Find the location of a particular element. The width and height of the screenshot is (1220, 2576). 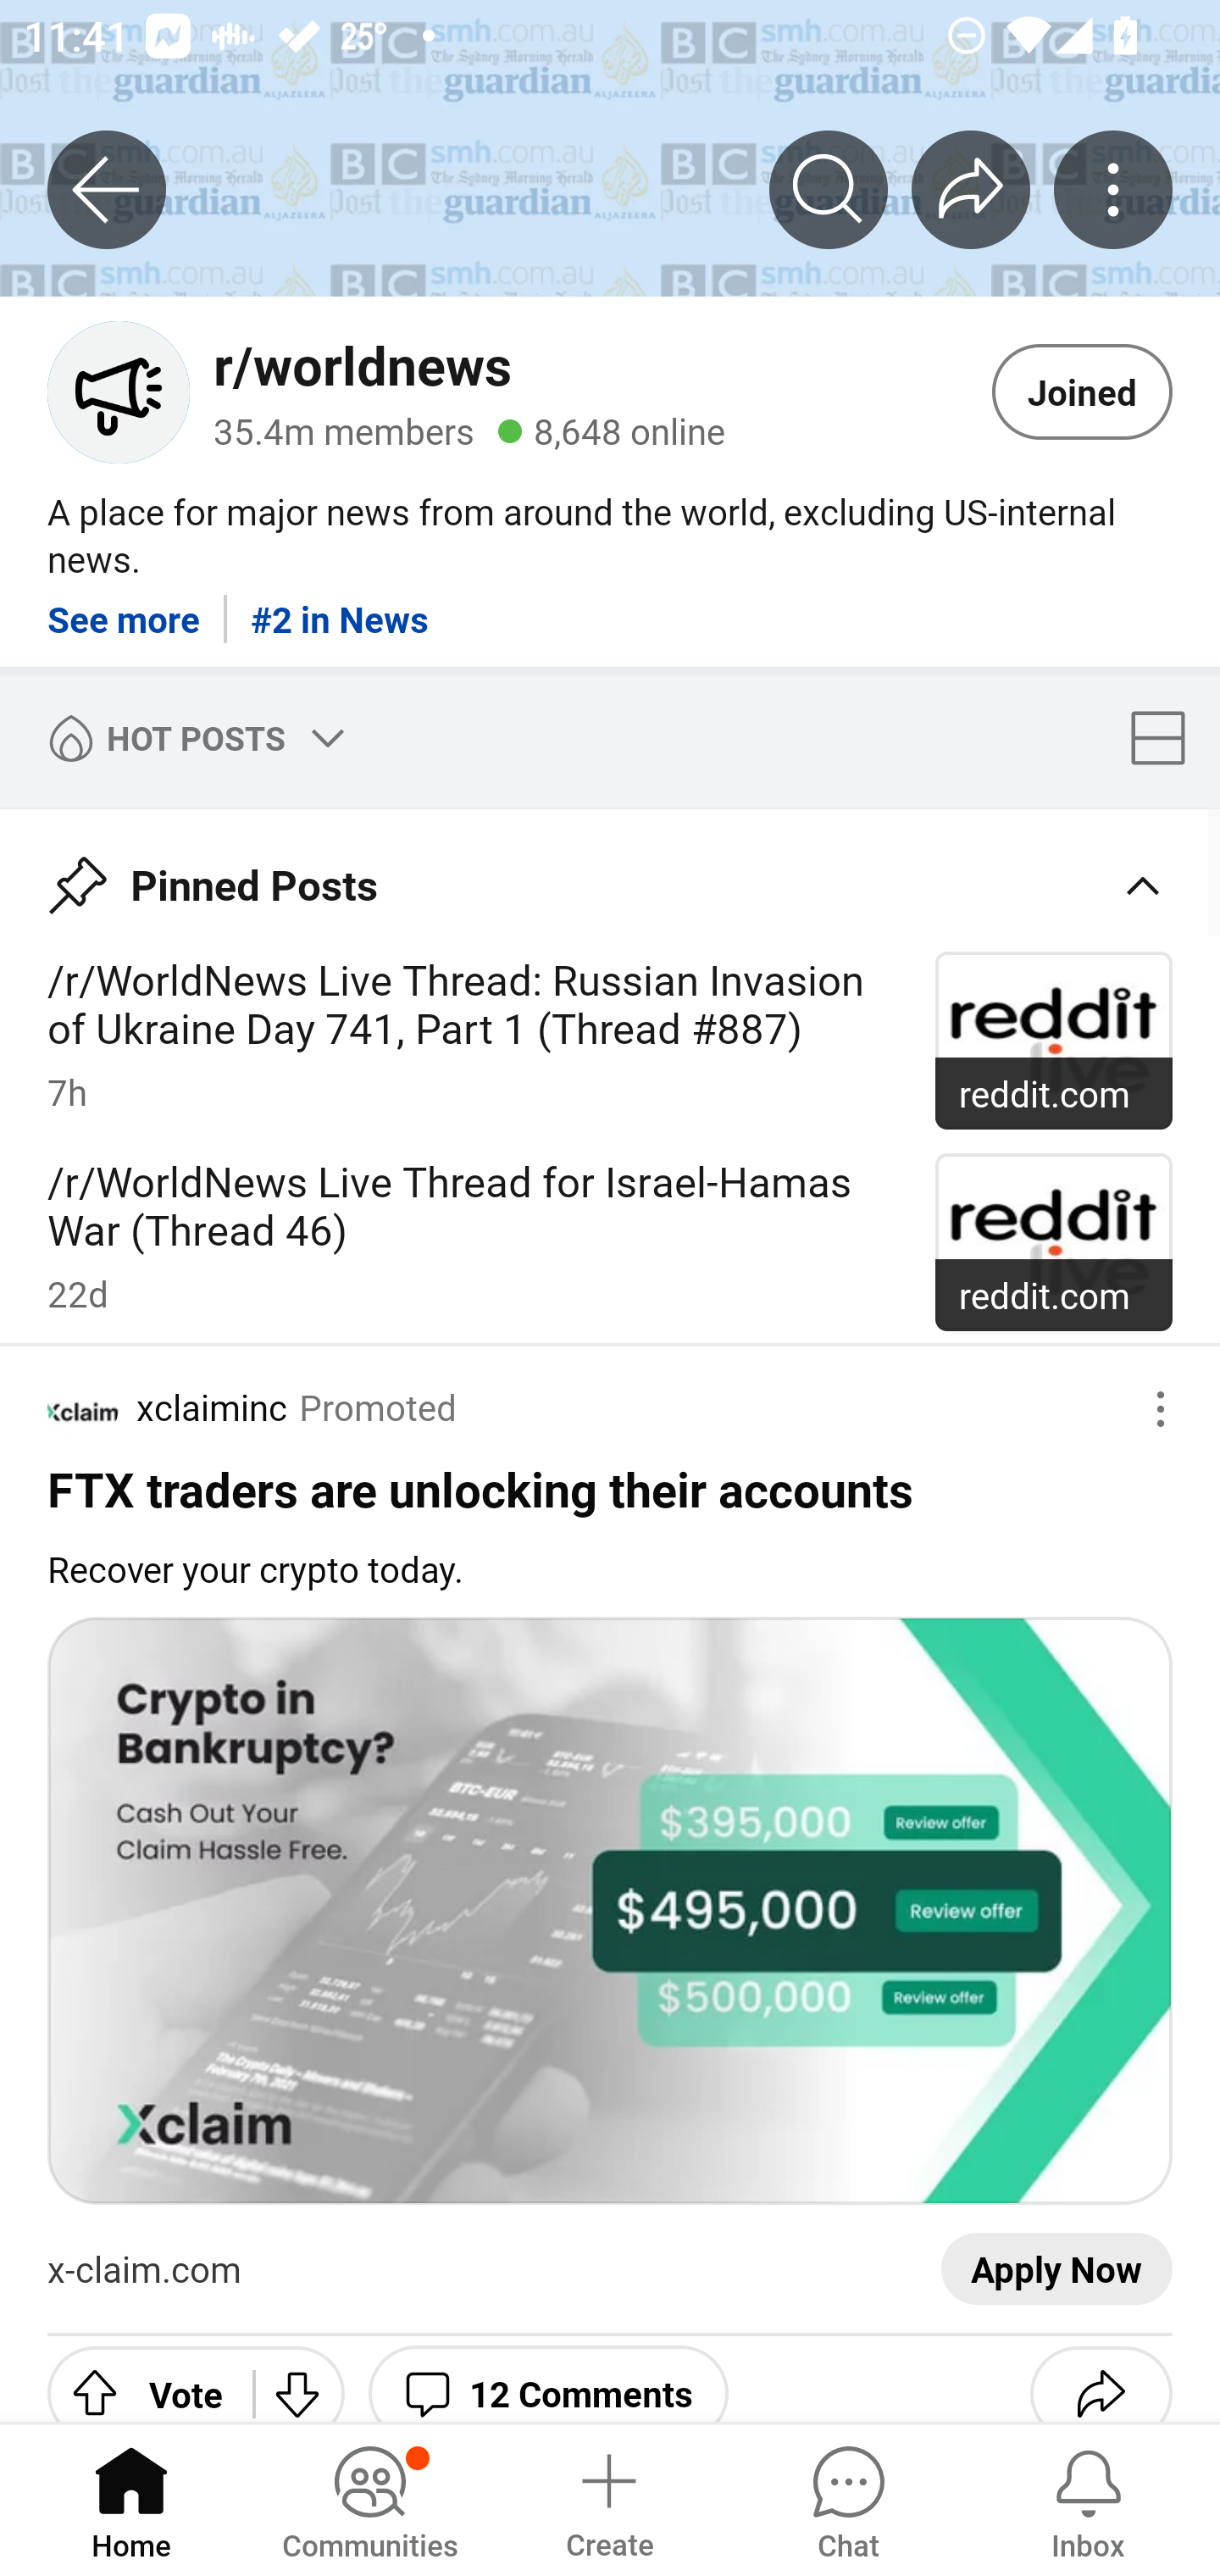

Image is located at coordinates (610, 1912).